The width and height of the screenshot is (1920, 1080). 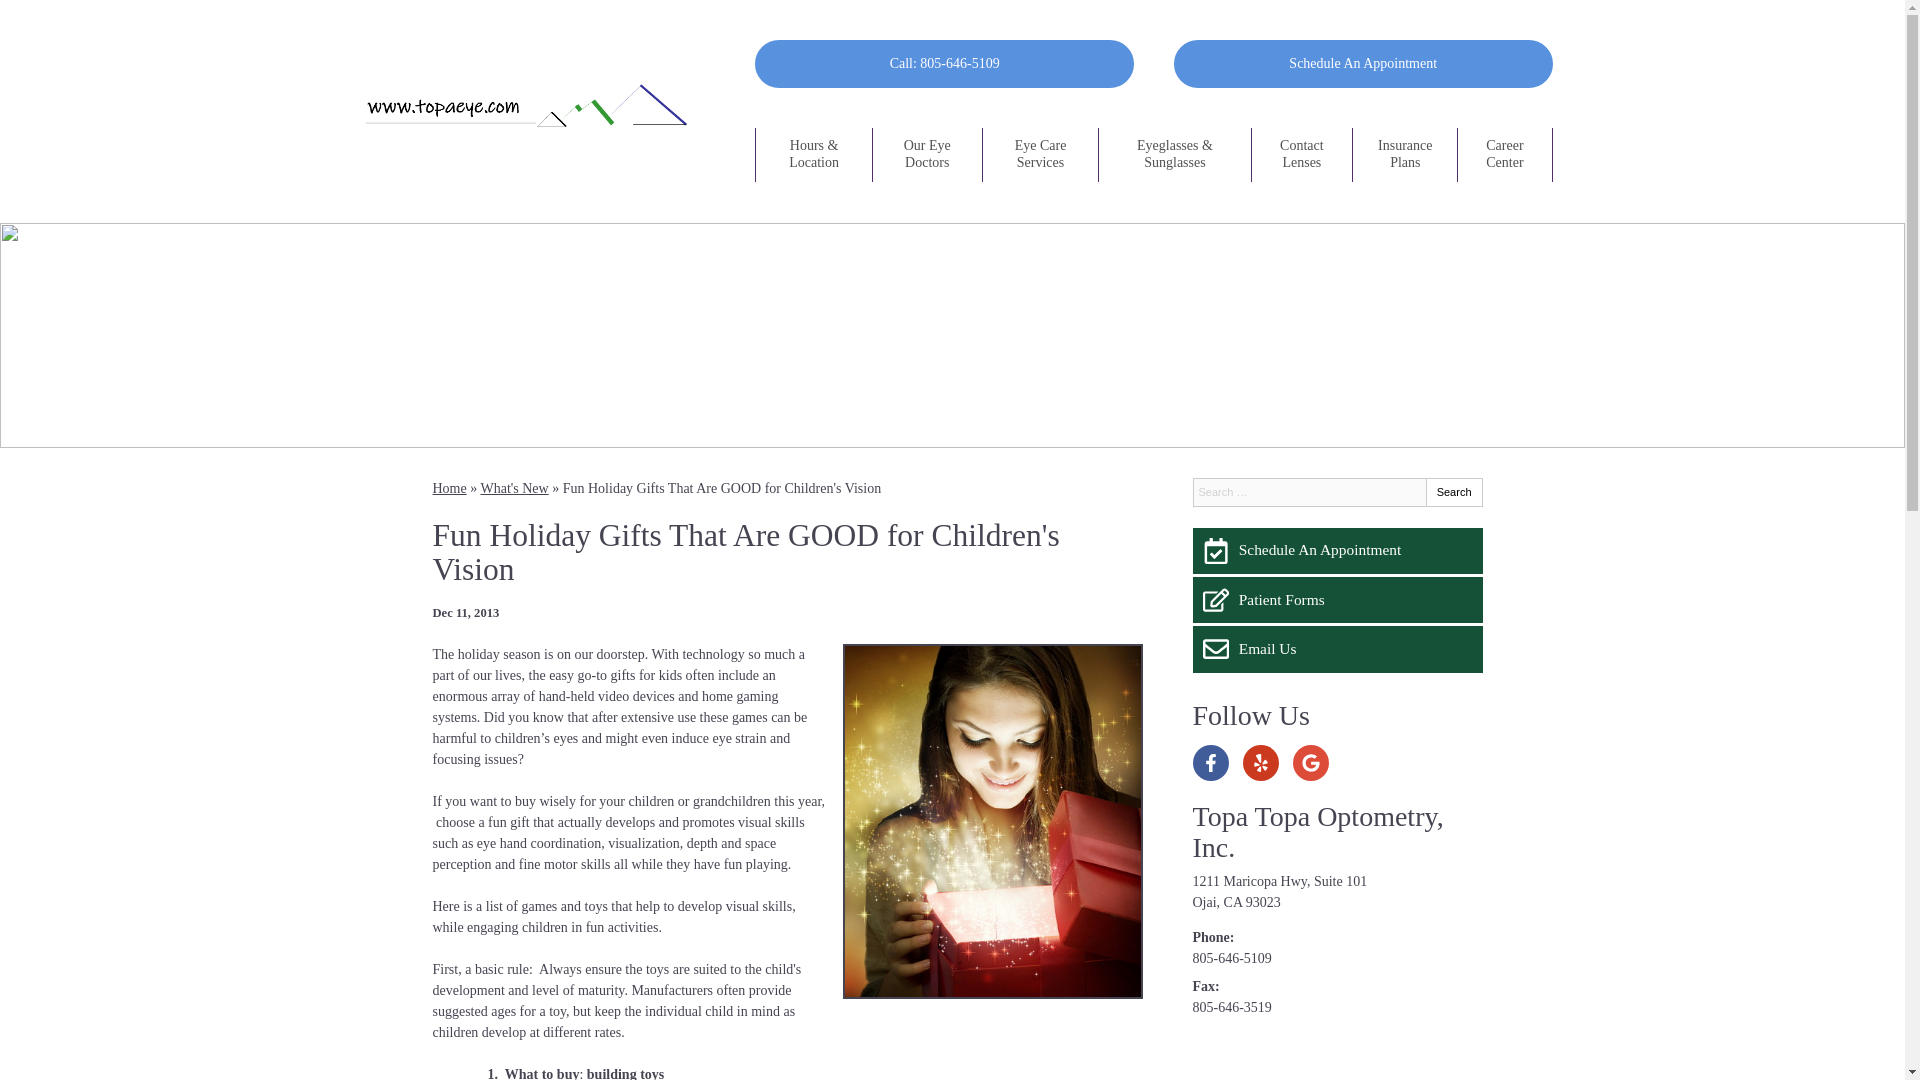 What do you see at coordinates (1504, 155) in the screenshot?
I see `Career Center` at bounding box center [1504, 155].